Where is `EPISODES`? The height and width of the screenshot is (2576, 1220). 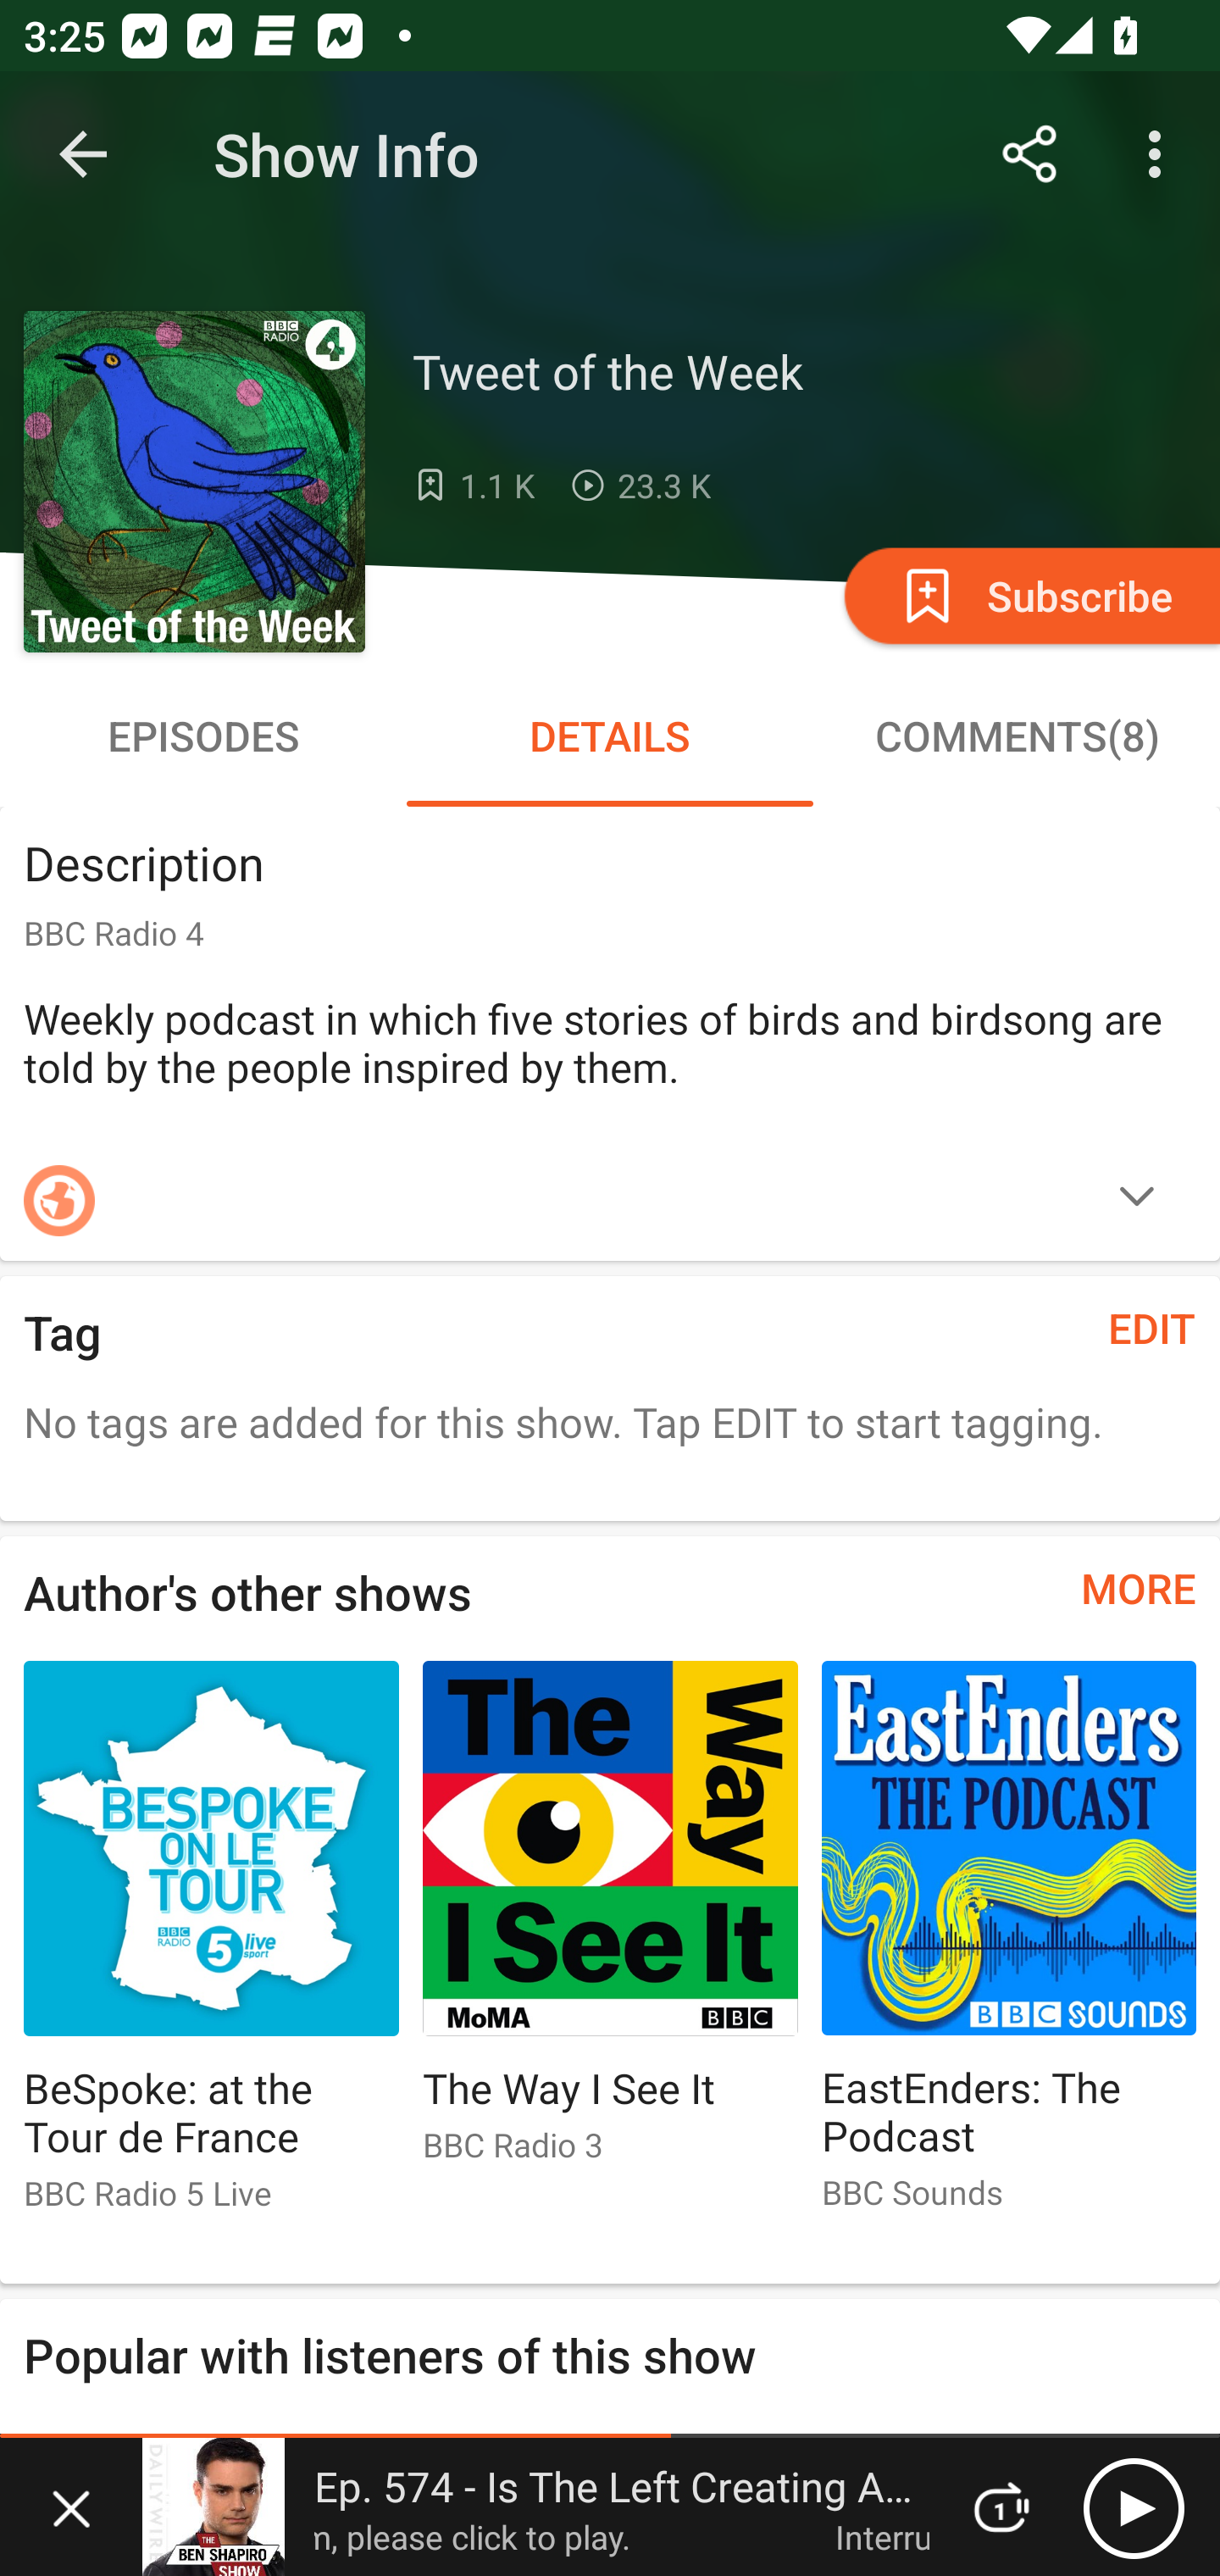 EPISODES is located at coordinates (203, 736).